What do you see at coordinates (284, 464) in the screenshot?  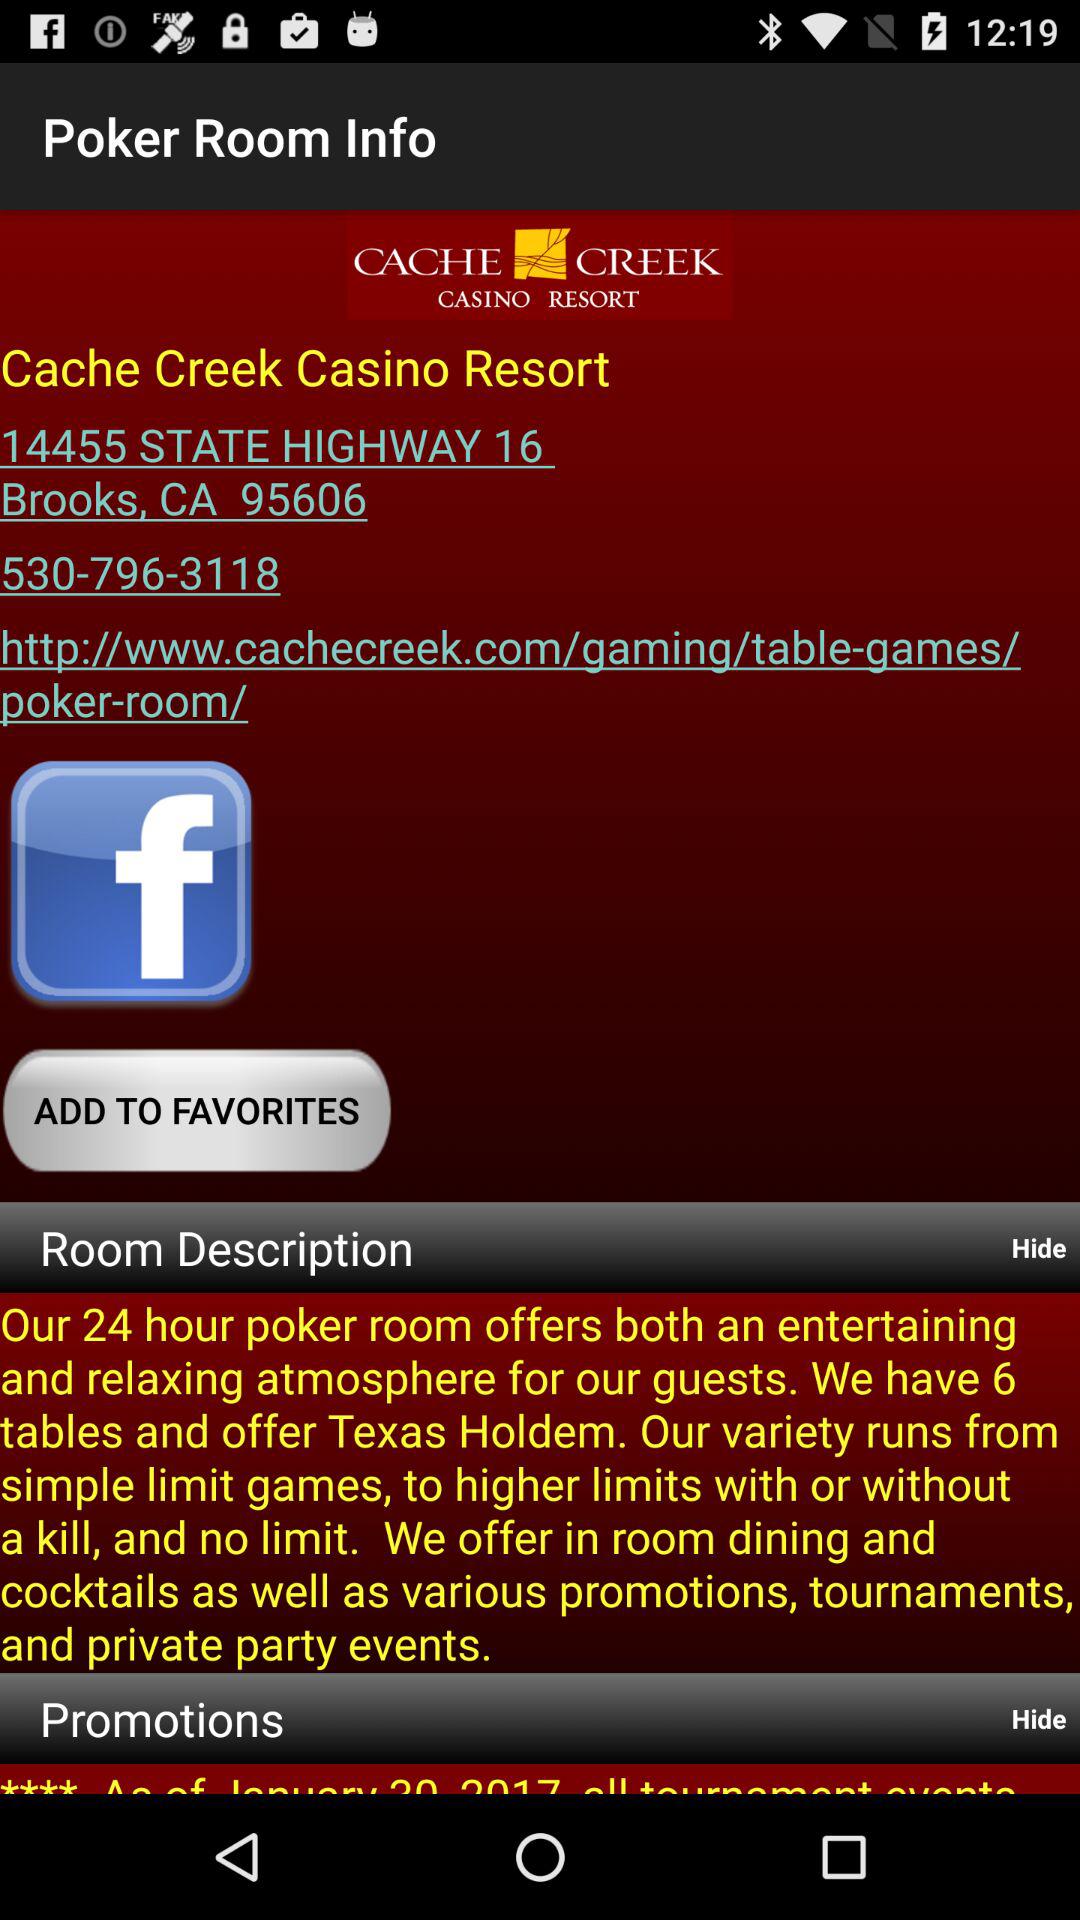 I see `press the icon above the 530-796-3118 app` at bounding box center [284, 464].